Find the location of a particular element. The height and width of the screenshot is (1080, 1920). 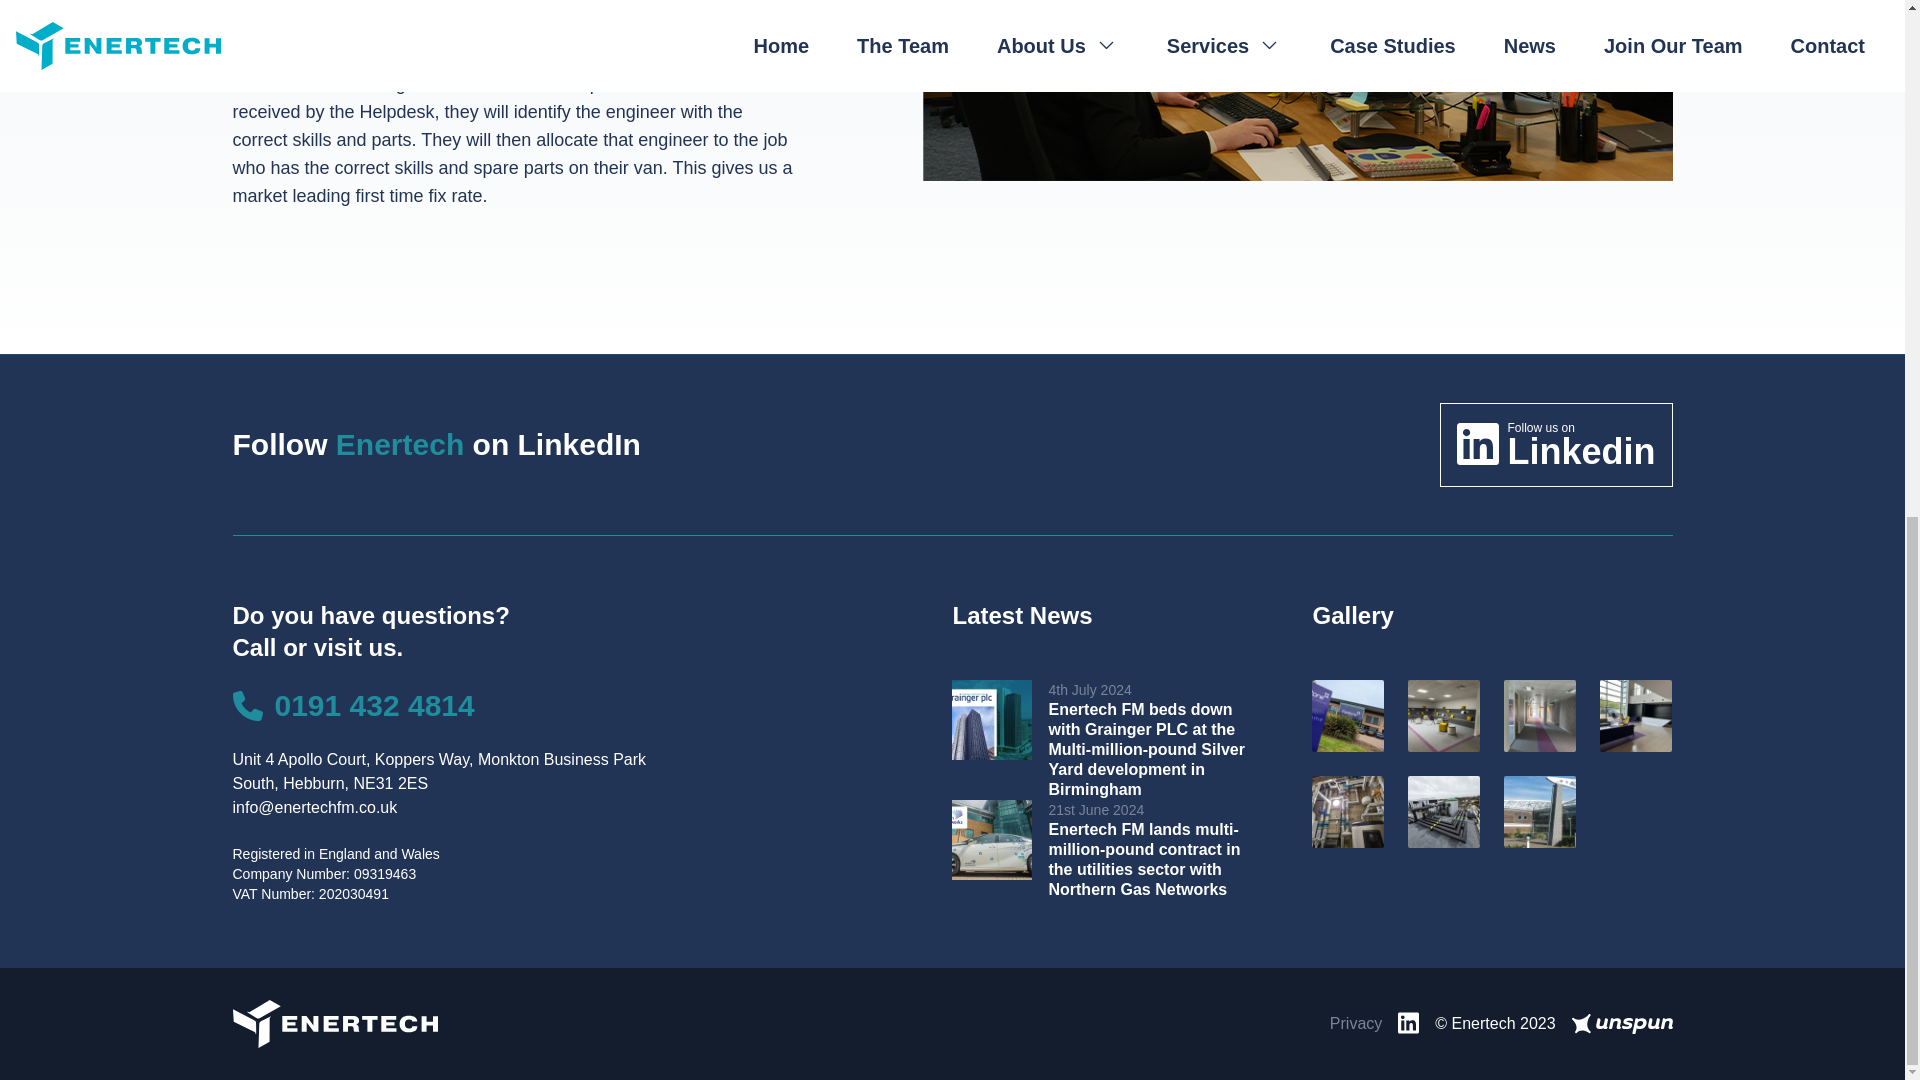

Website by Unspun is located at coordinates (1356, 1024).